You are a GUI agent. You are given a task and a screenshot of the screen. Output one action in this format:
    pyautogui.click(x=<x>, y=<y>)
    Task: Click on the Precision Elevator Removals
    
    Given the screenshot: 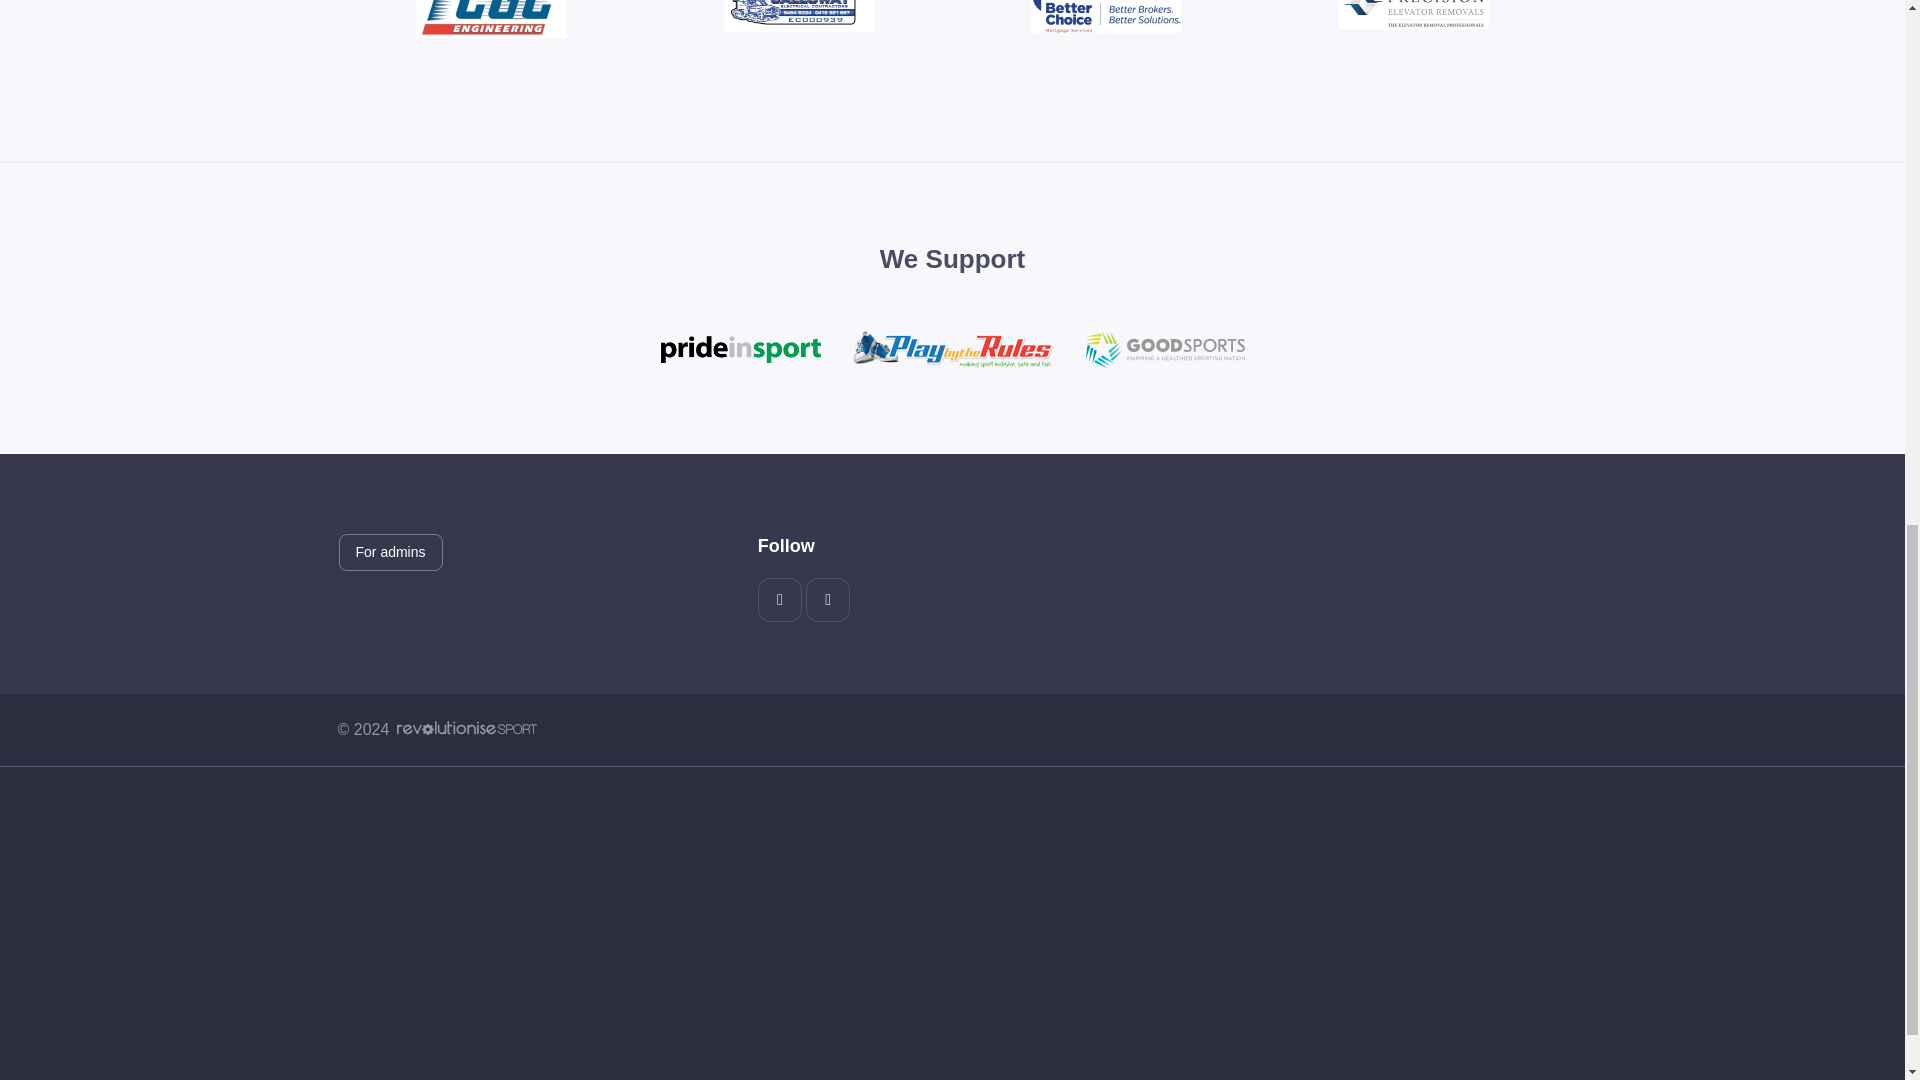 What is the action you would take?
    pyautogui.click(x=1414, y=14)
    